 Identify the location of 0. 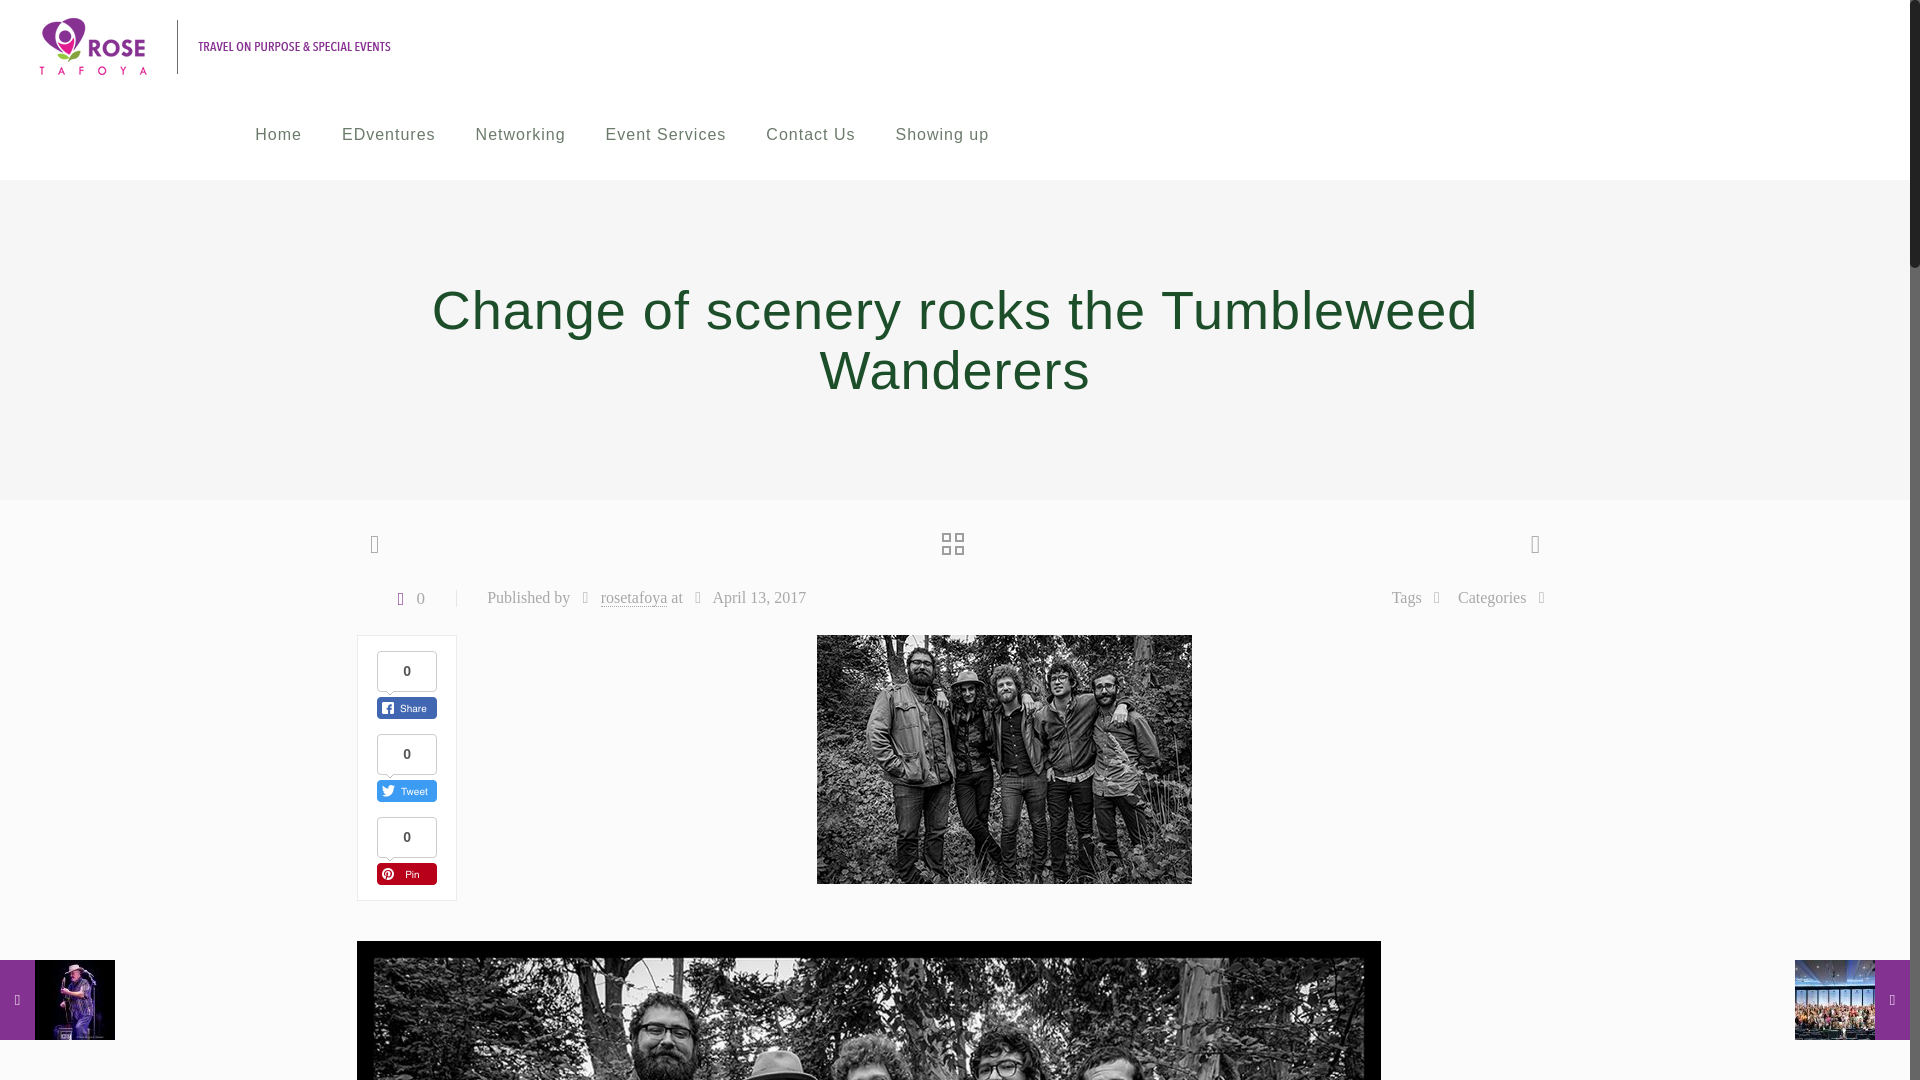
(406, 598).